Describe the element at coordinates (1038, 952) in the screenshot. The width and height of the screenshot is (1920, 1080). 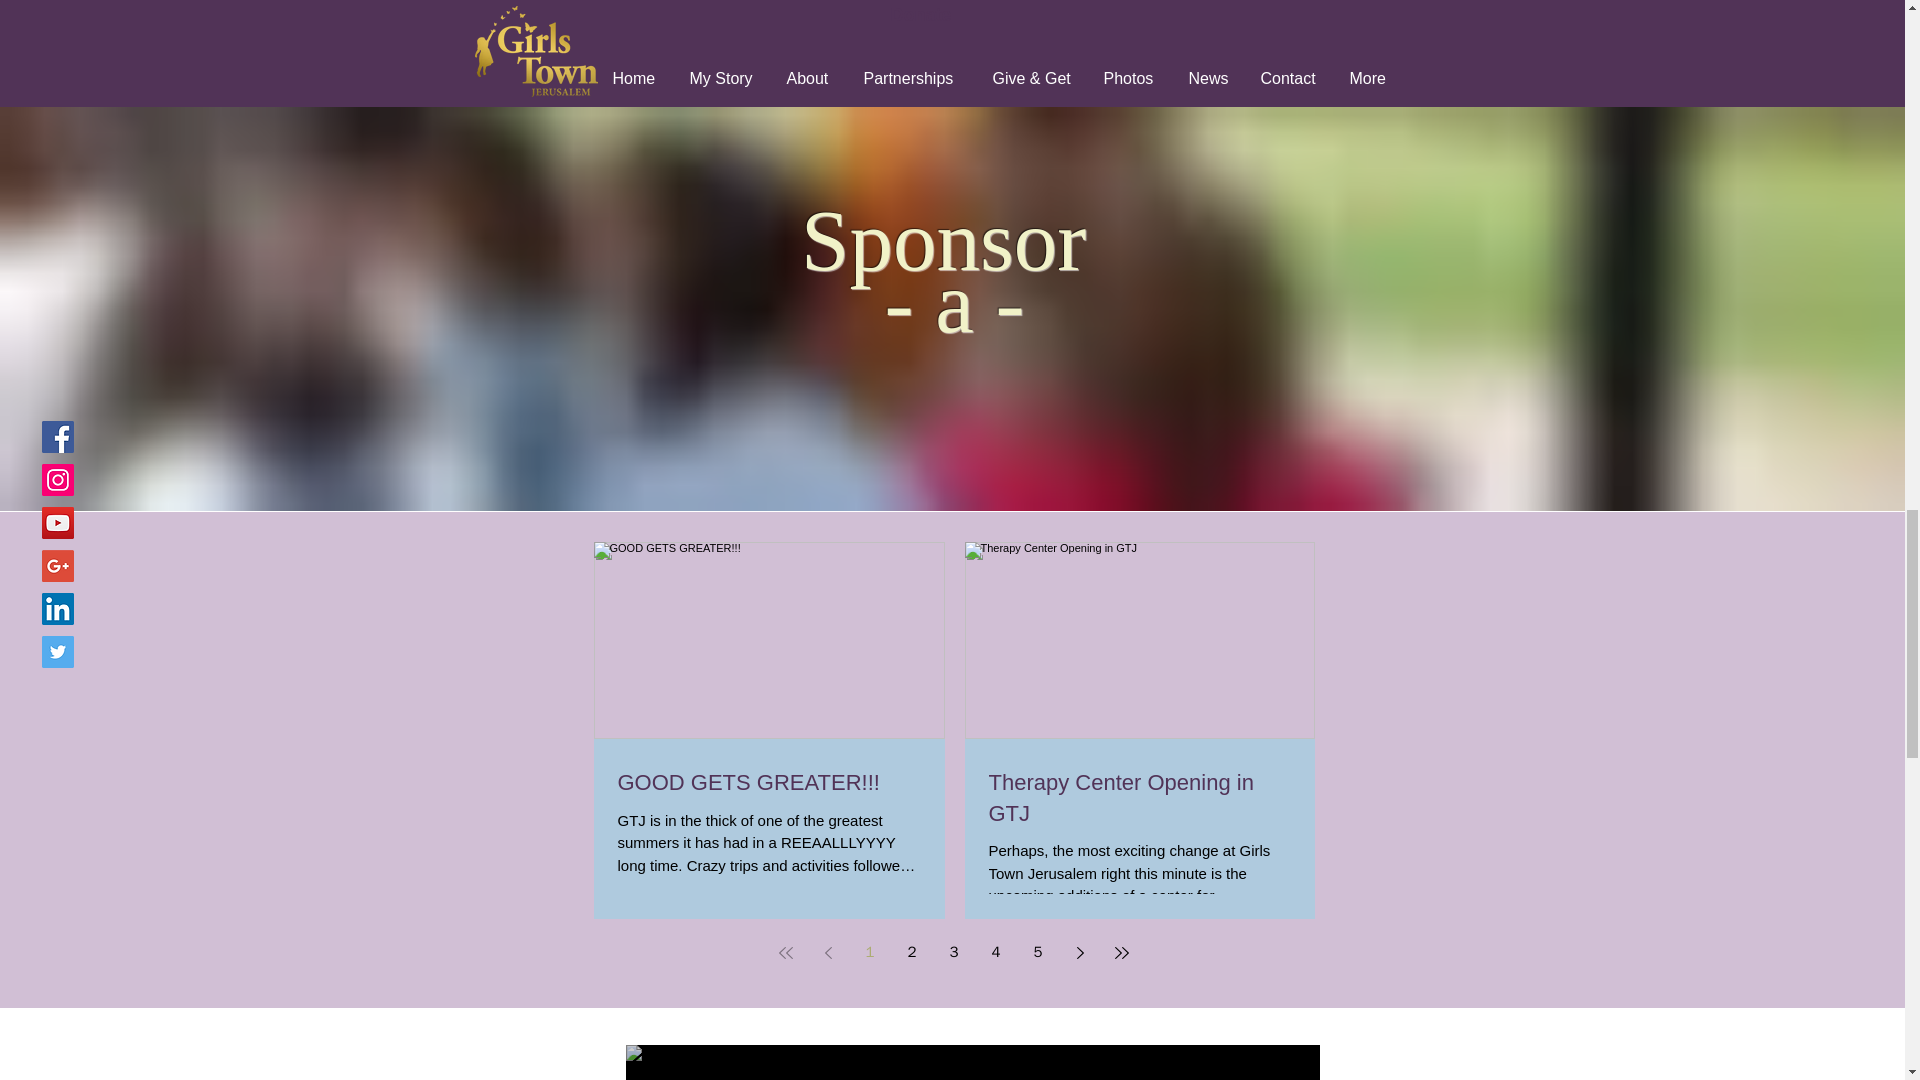
I see `5` at that location.